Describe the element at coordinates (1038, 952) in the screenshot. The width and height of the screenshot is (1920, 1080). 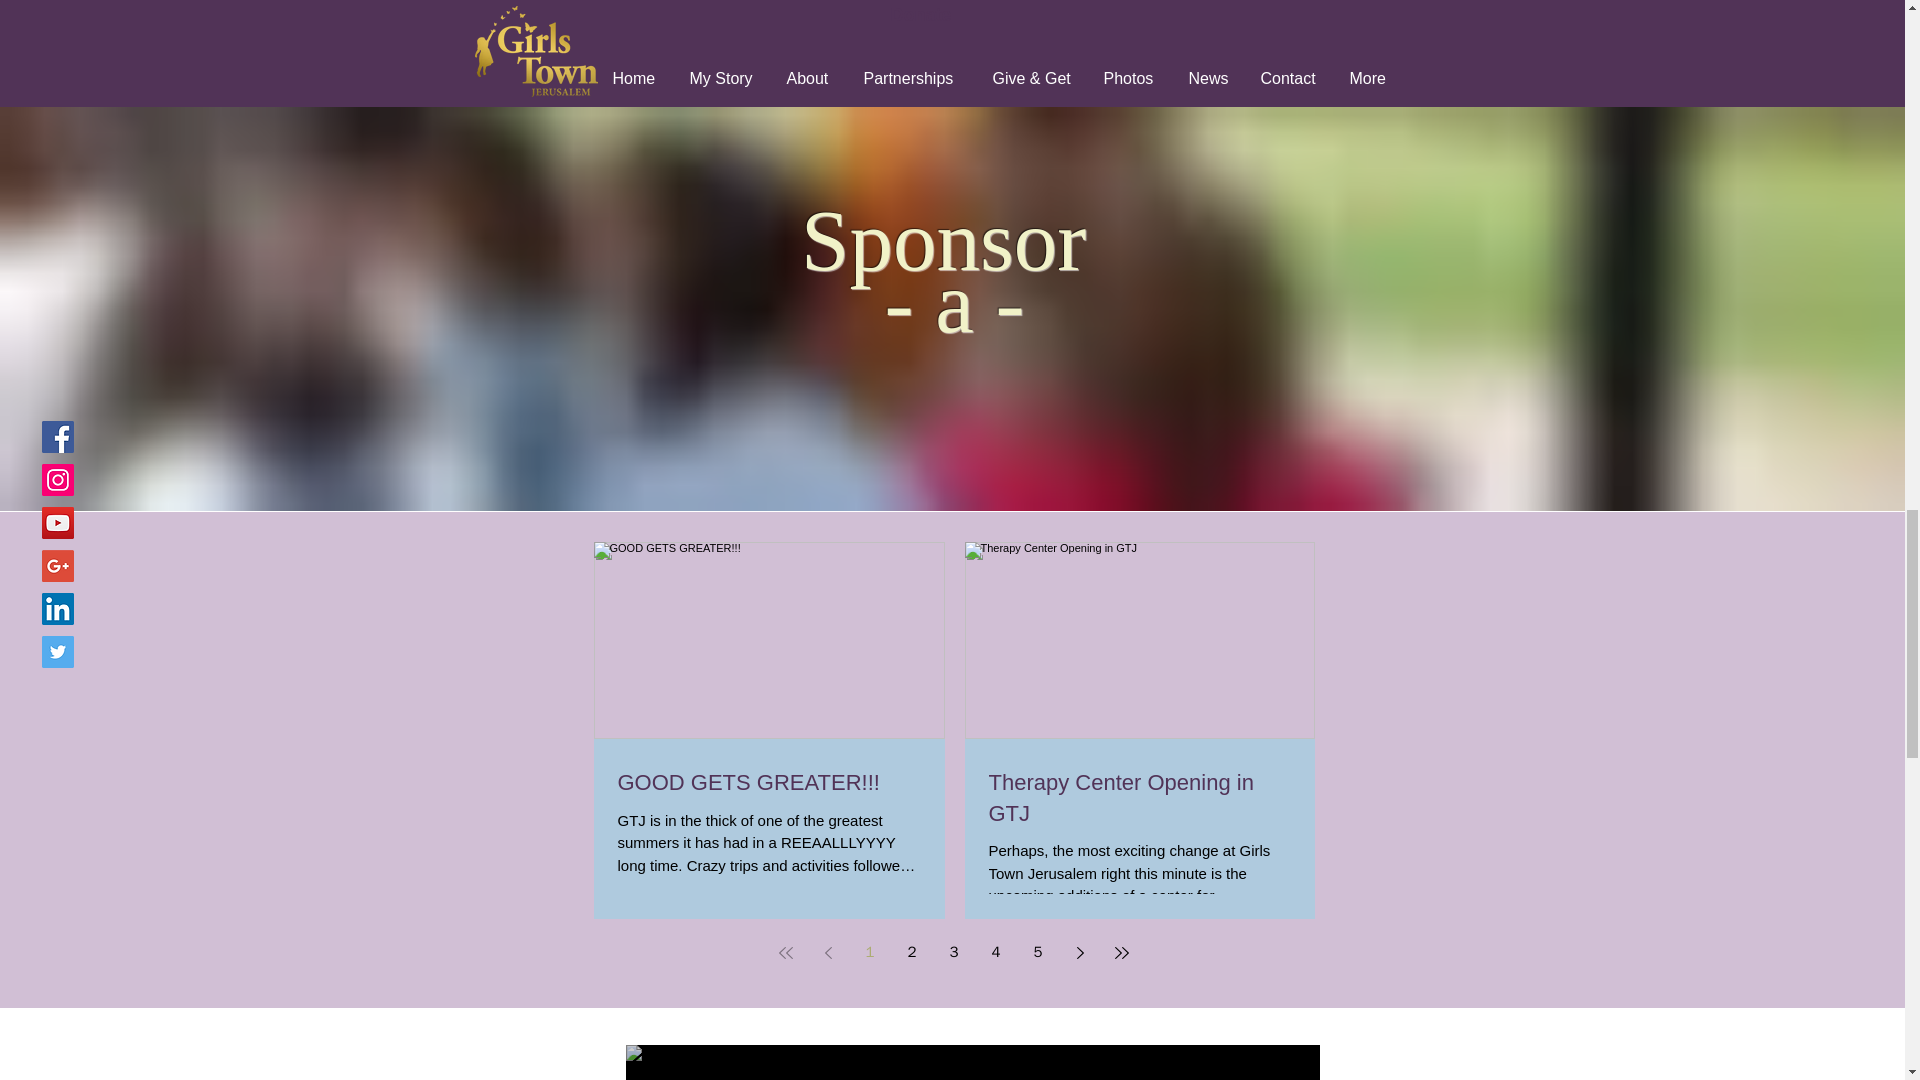
I see `5` at that location.